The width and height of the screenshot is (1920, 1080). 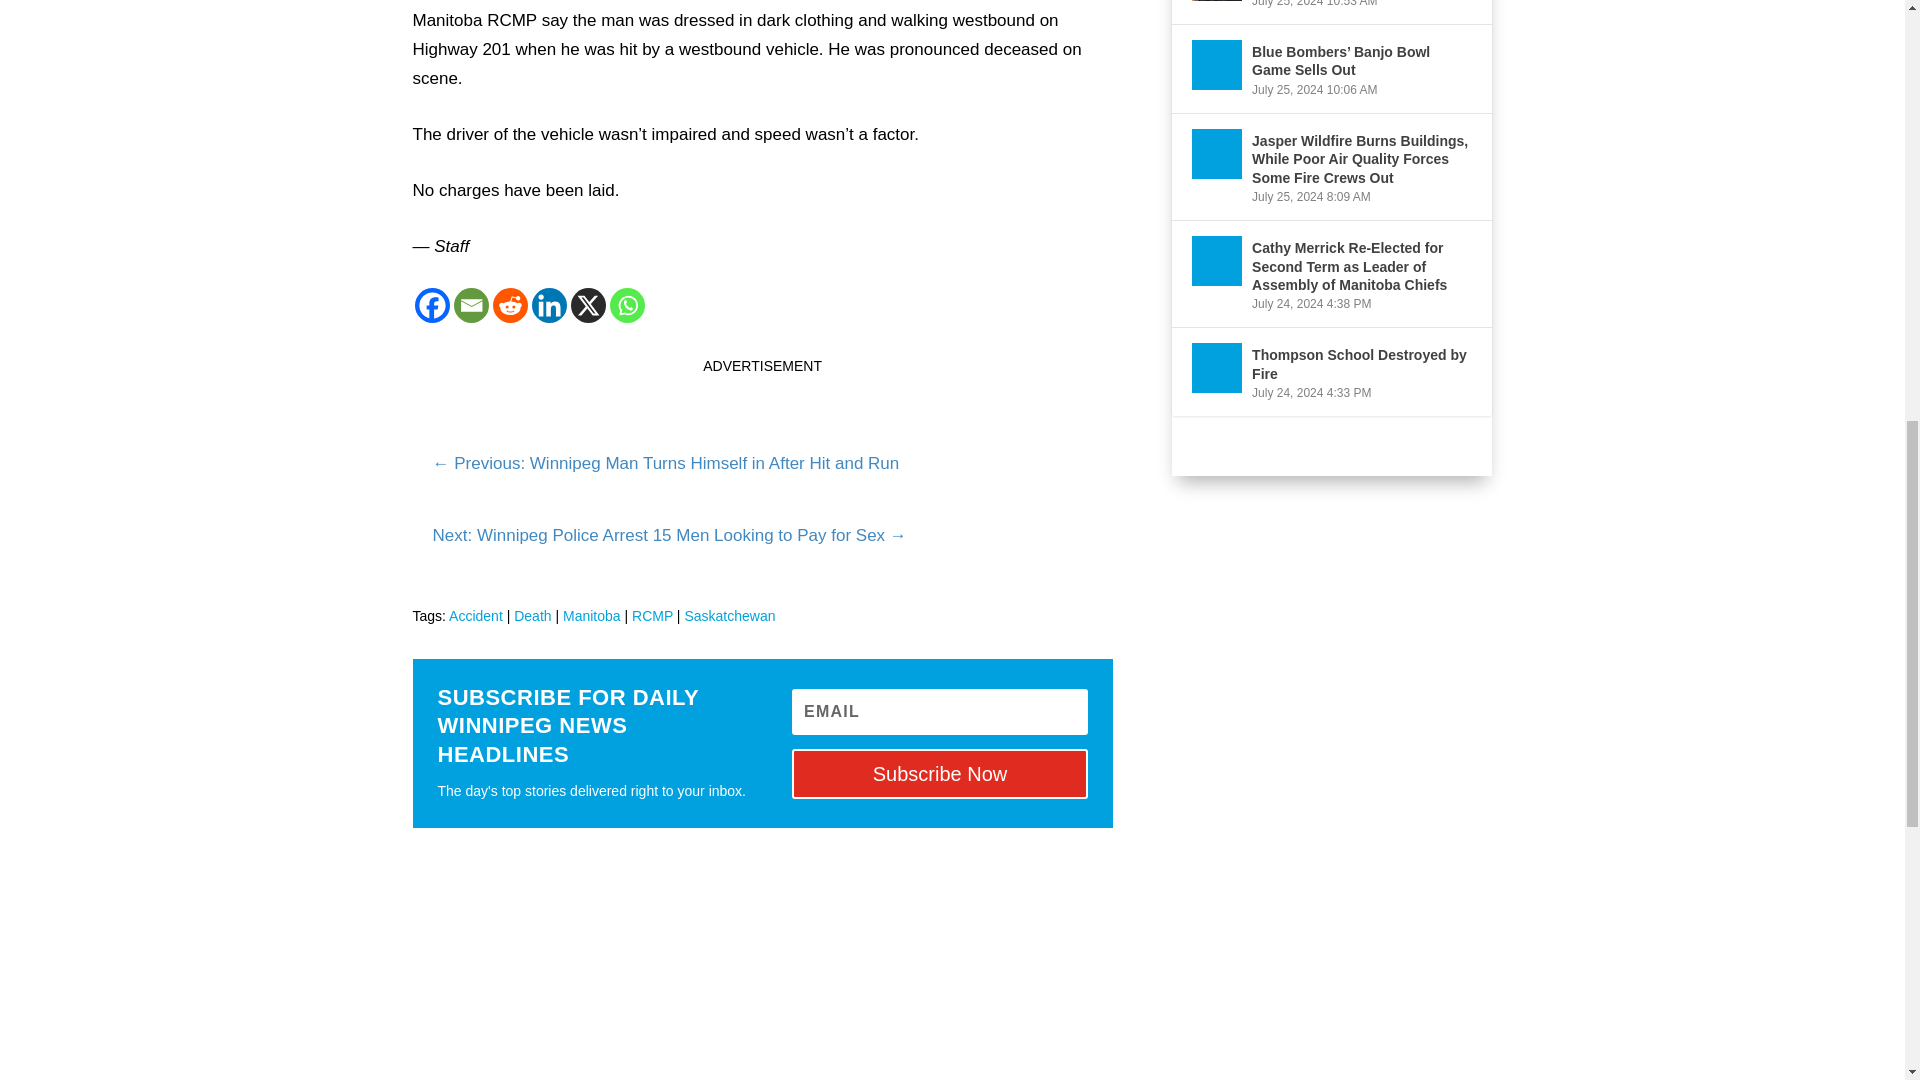 What do you see at coordinates (1217, 368) in the screenshot?
I see `Thompson School Destroyed by Fire` at bounding box center [1217, 368].